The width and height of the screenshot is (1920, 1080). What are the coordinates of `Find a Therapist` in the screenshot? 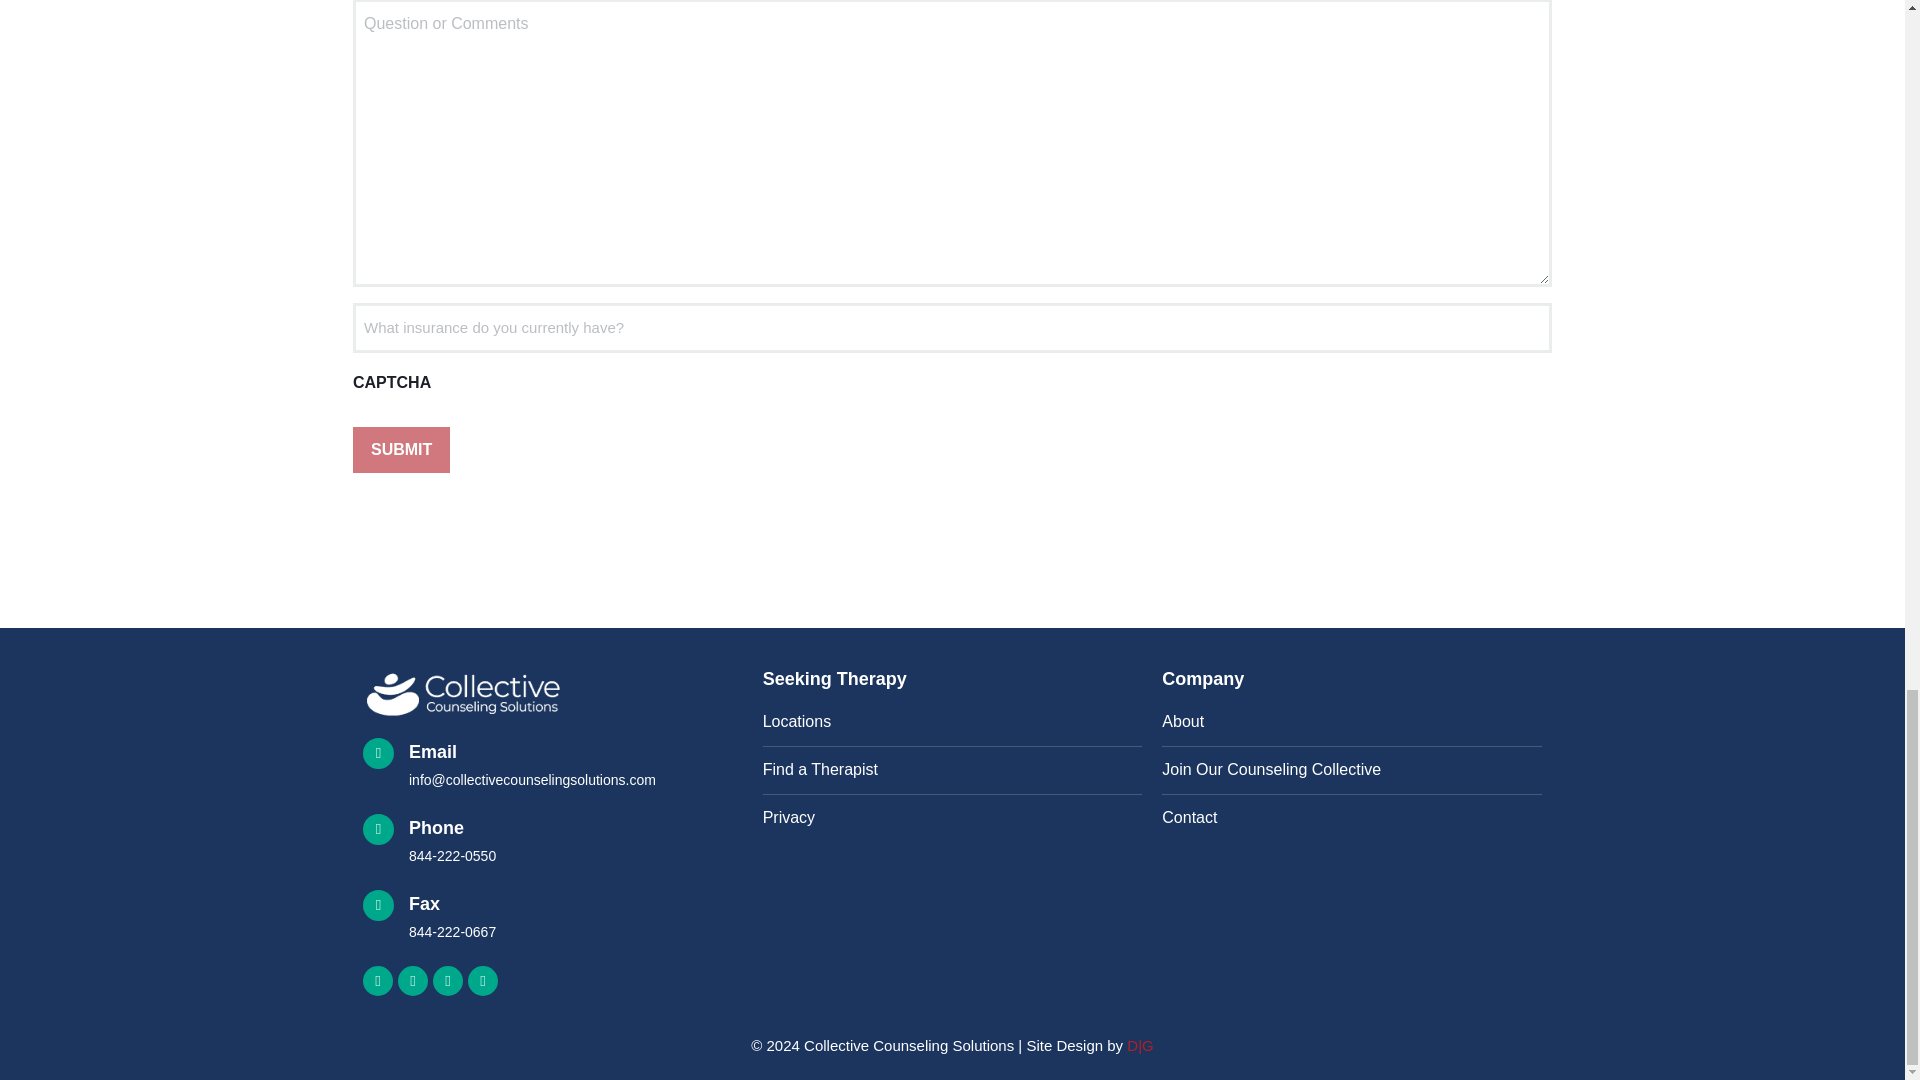 It's located at (401, 450).